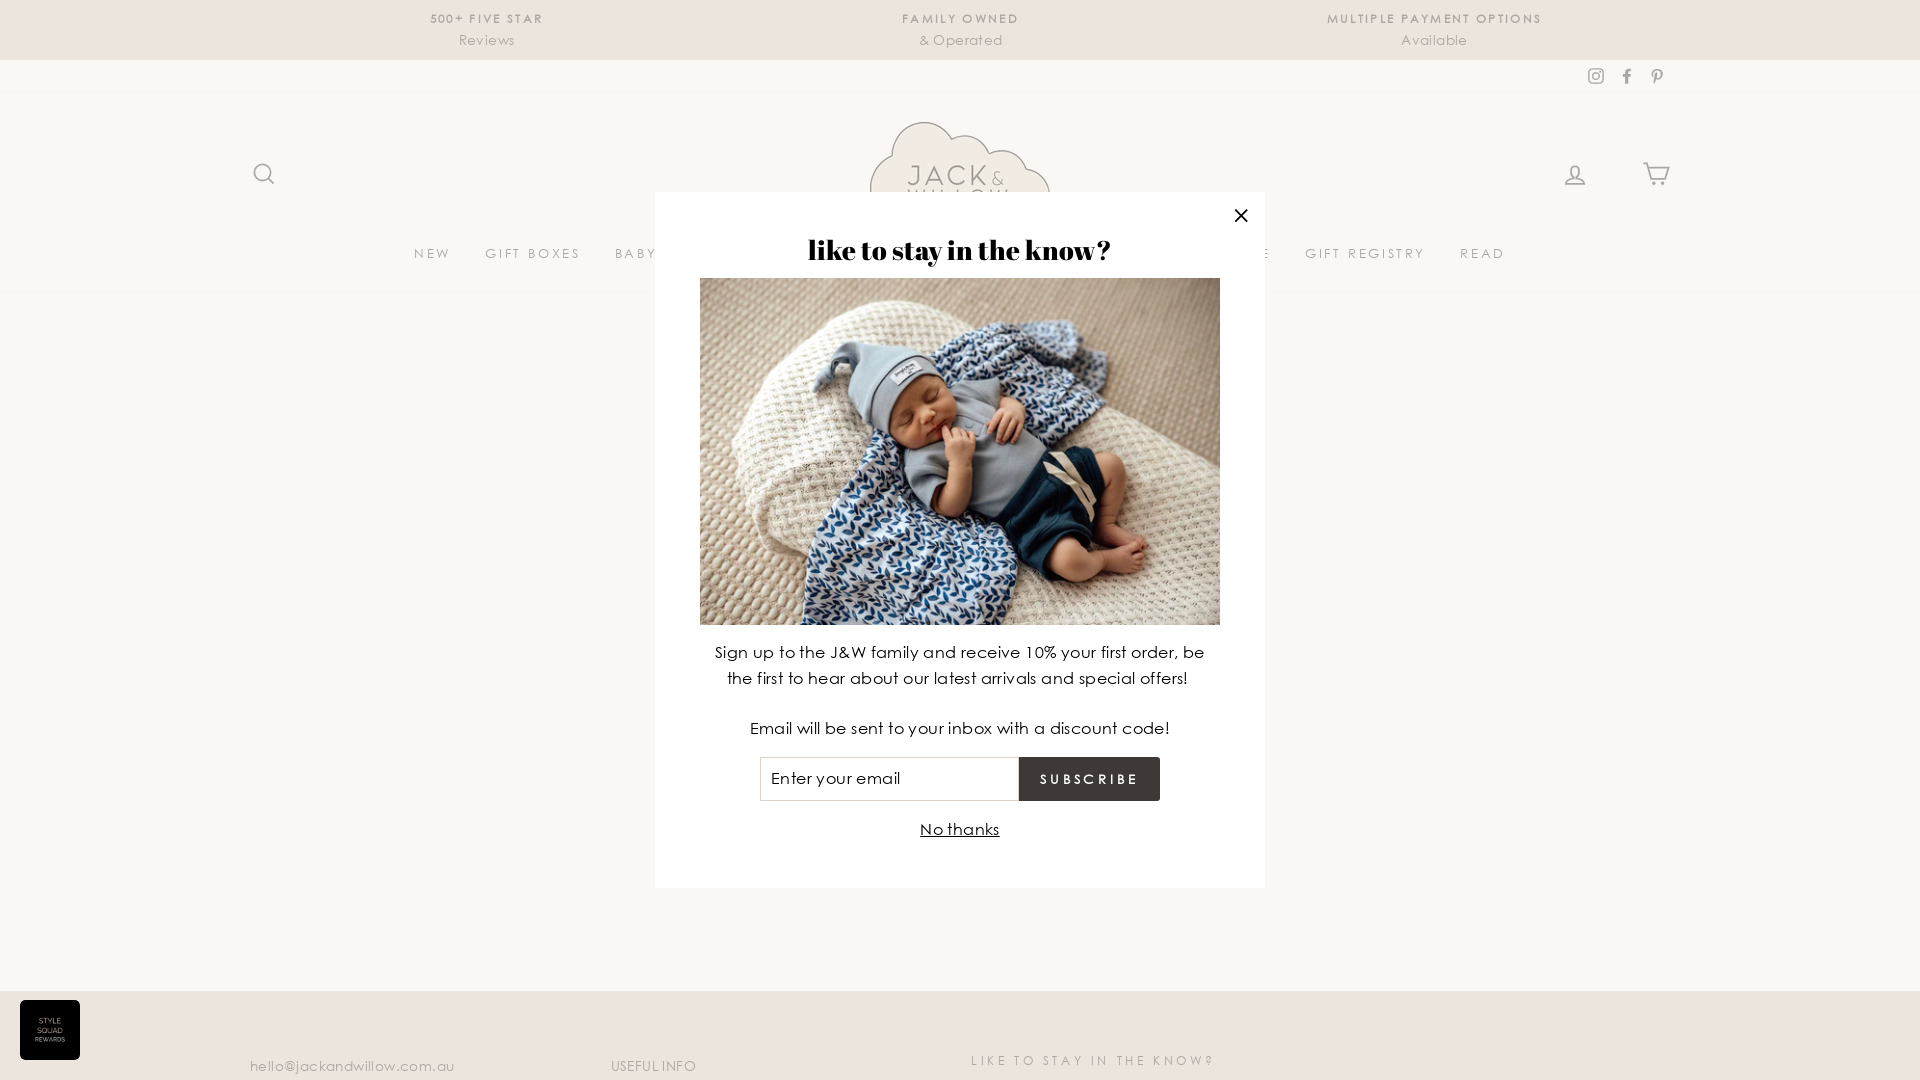 The height and width of the screenshot is (1080, 1920). I want to click on LIFESTYLE, so click(731, 253).